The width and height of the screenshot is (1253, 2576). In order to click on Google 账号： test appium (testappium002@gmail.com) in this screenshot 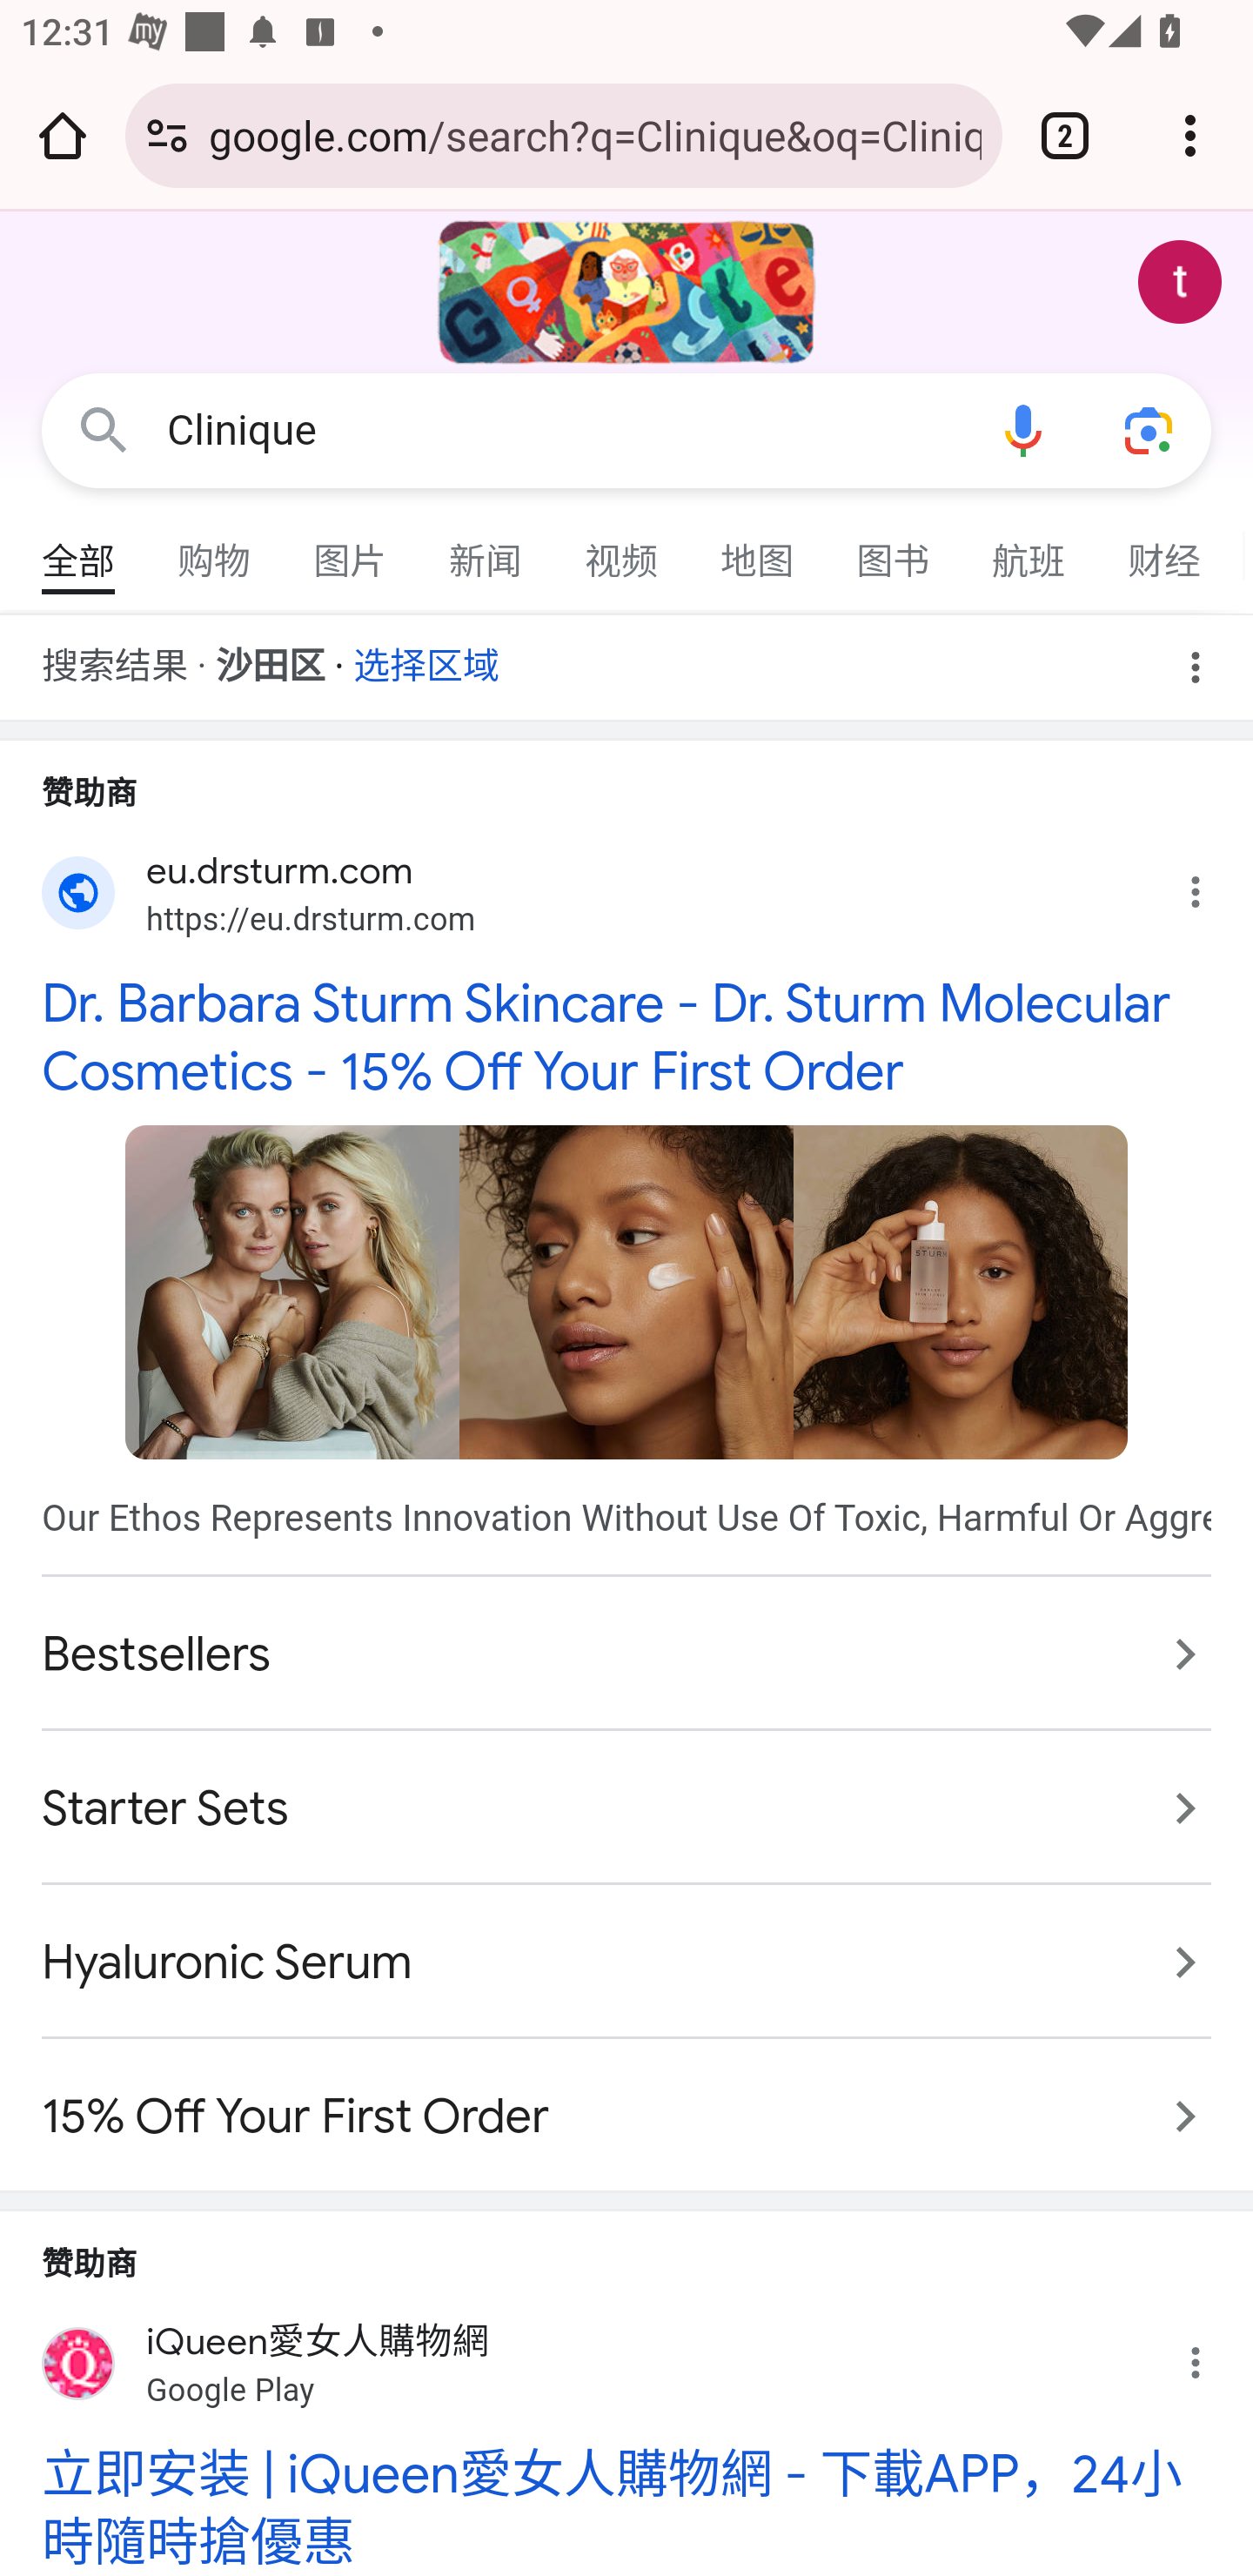, I will do `click(1180, 282)`.